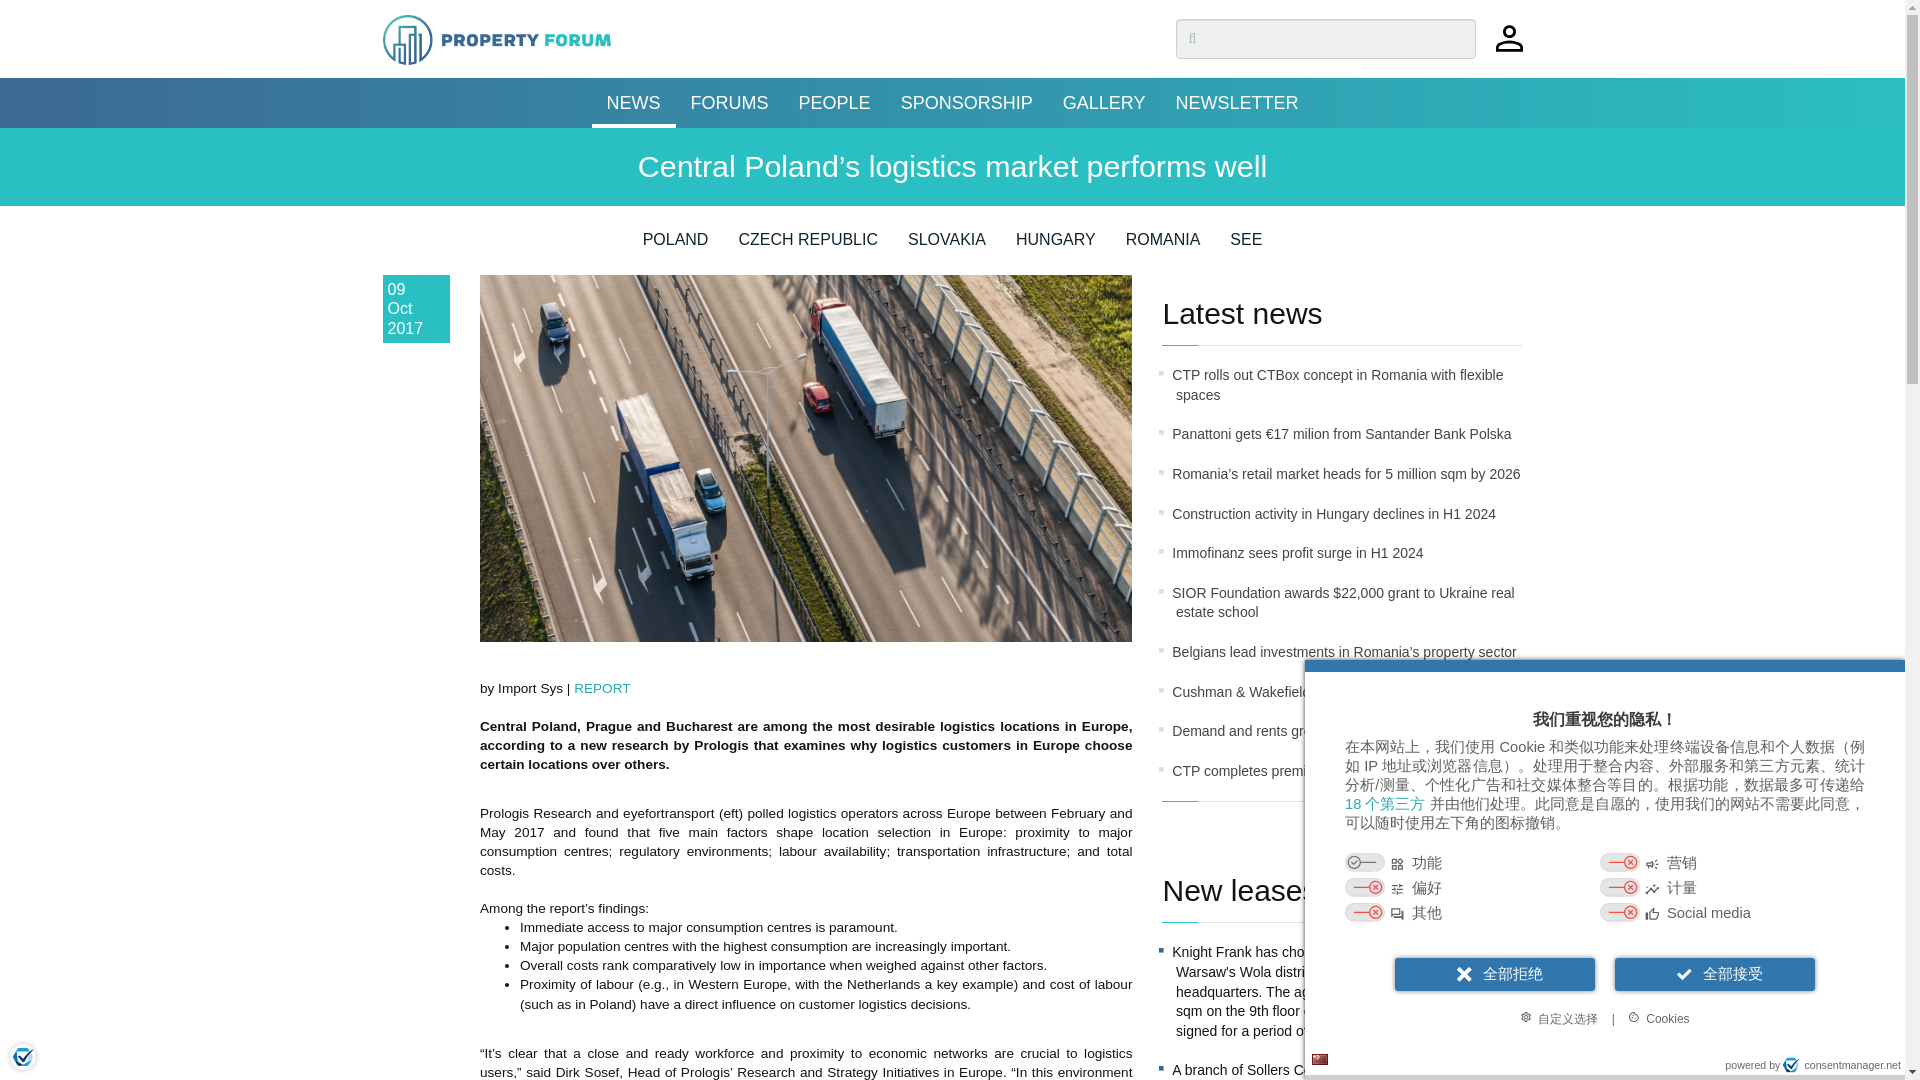 The width and height of the screenshot is (1920, 1080). Describe the element at coordinates (1658, 1018) in the screenshot. I see `Cookies` at that location.